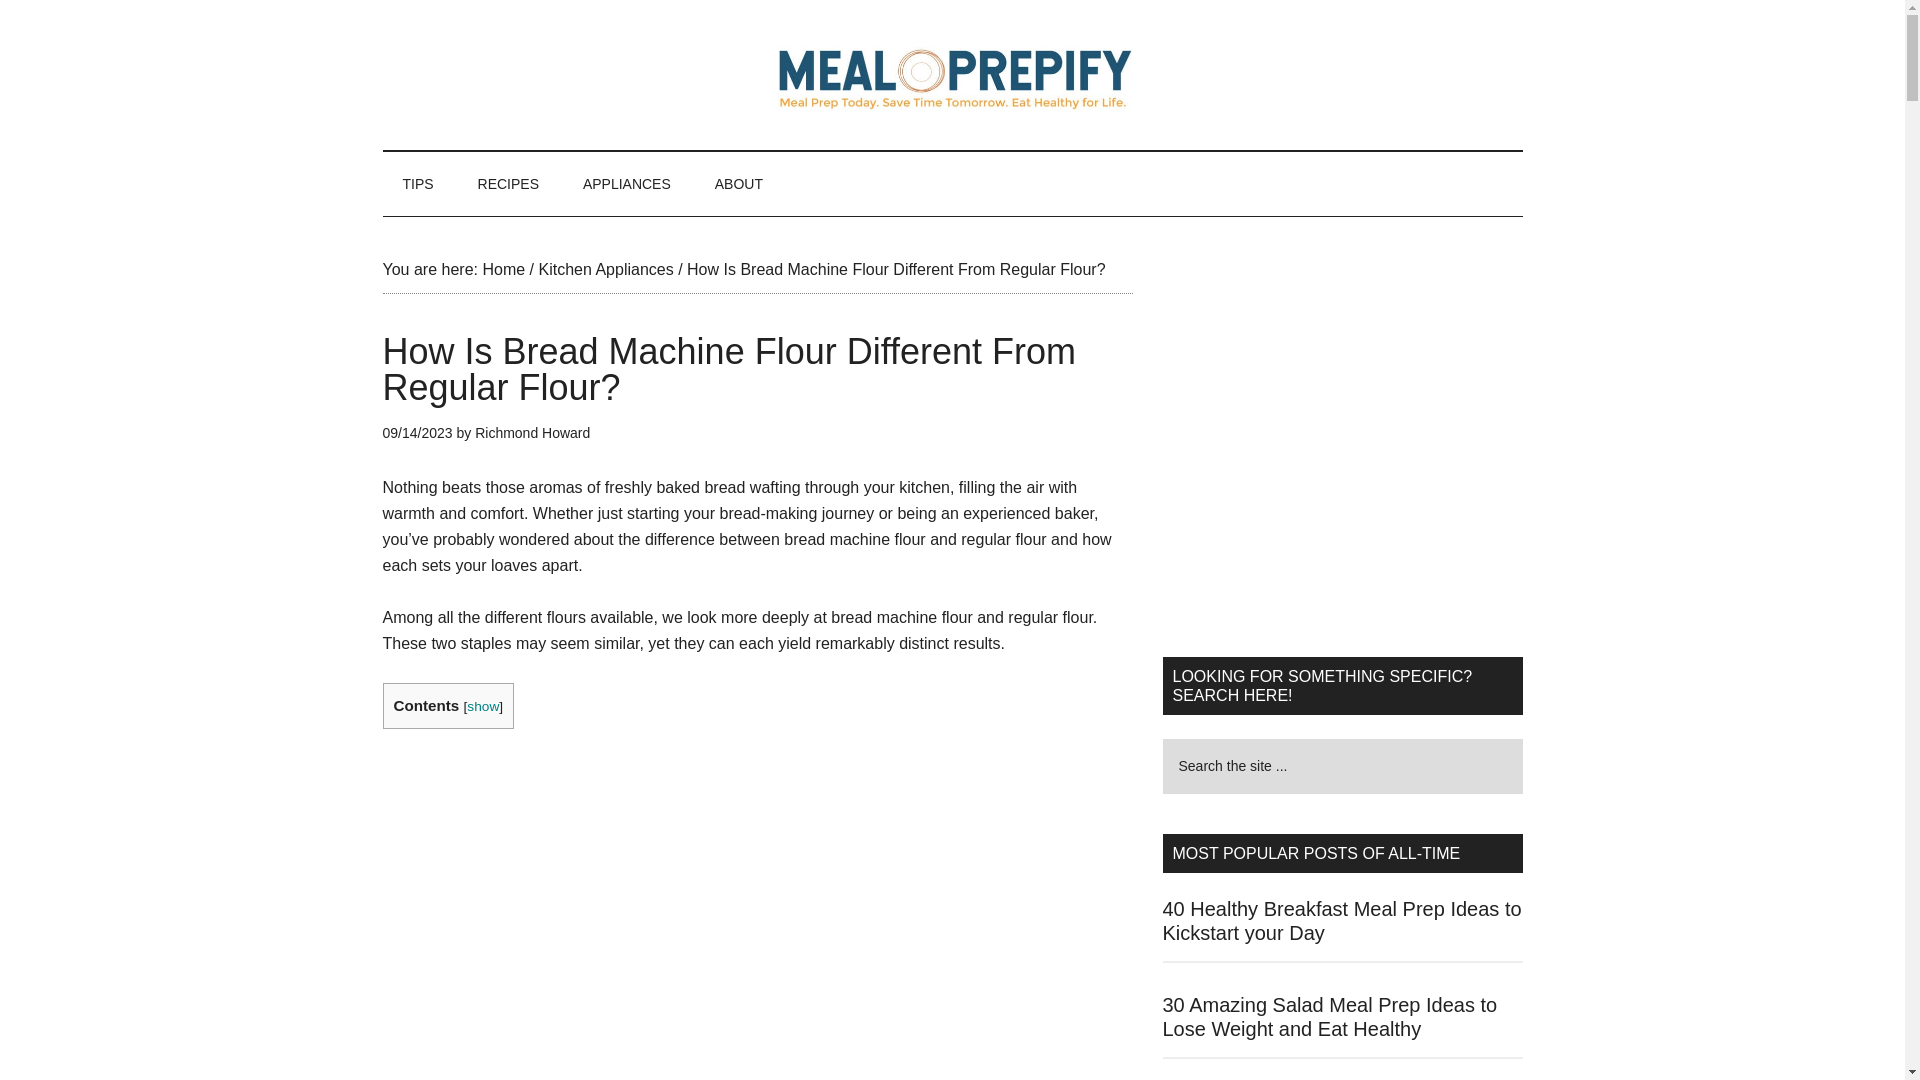  What do you see at coordinates (605, 269) in the screenshot?
I see `Kitchen Appliances` at bounding box center [605, 269].